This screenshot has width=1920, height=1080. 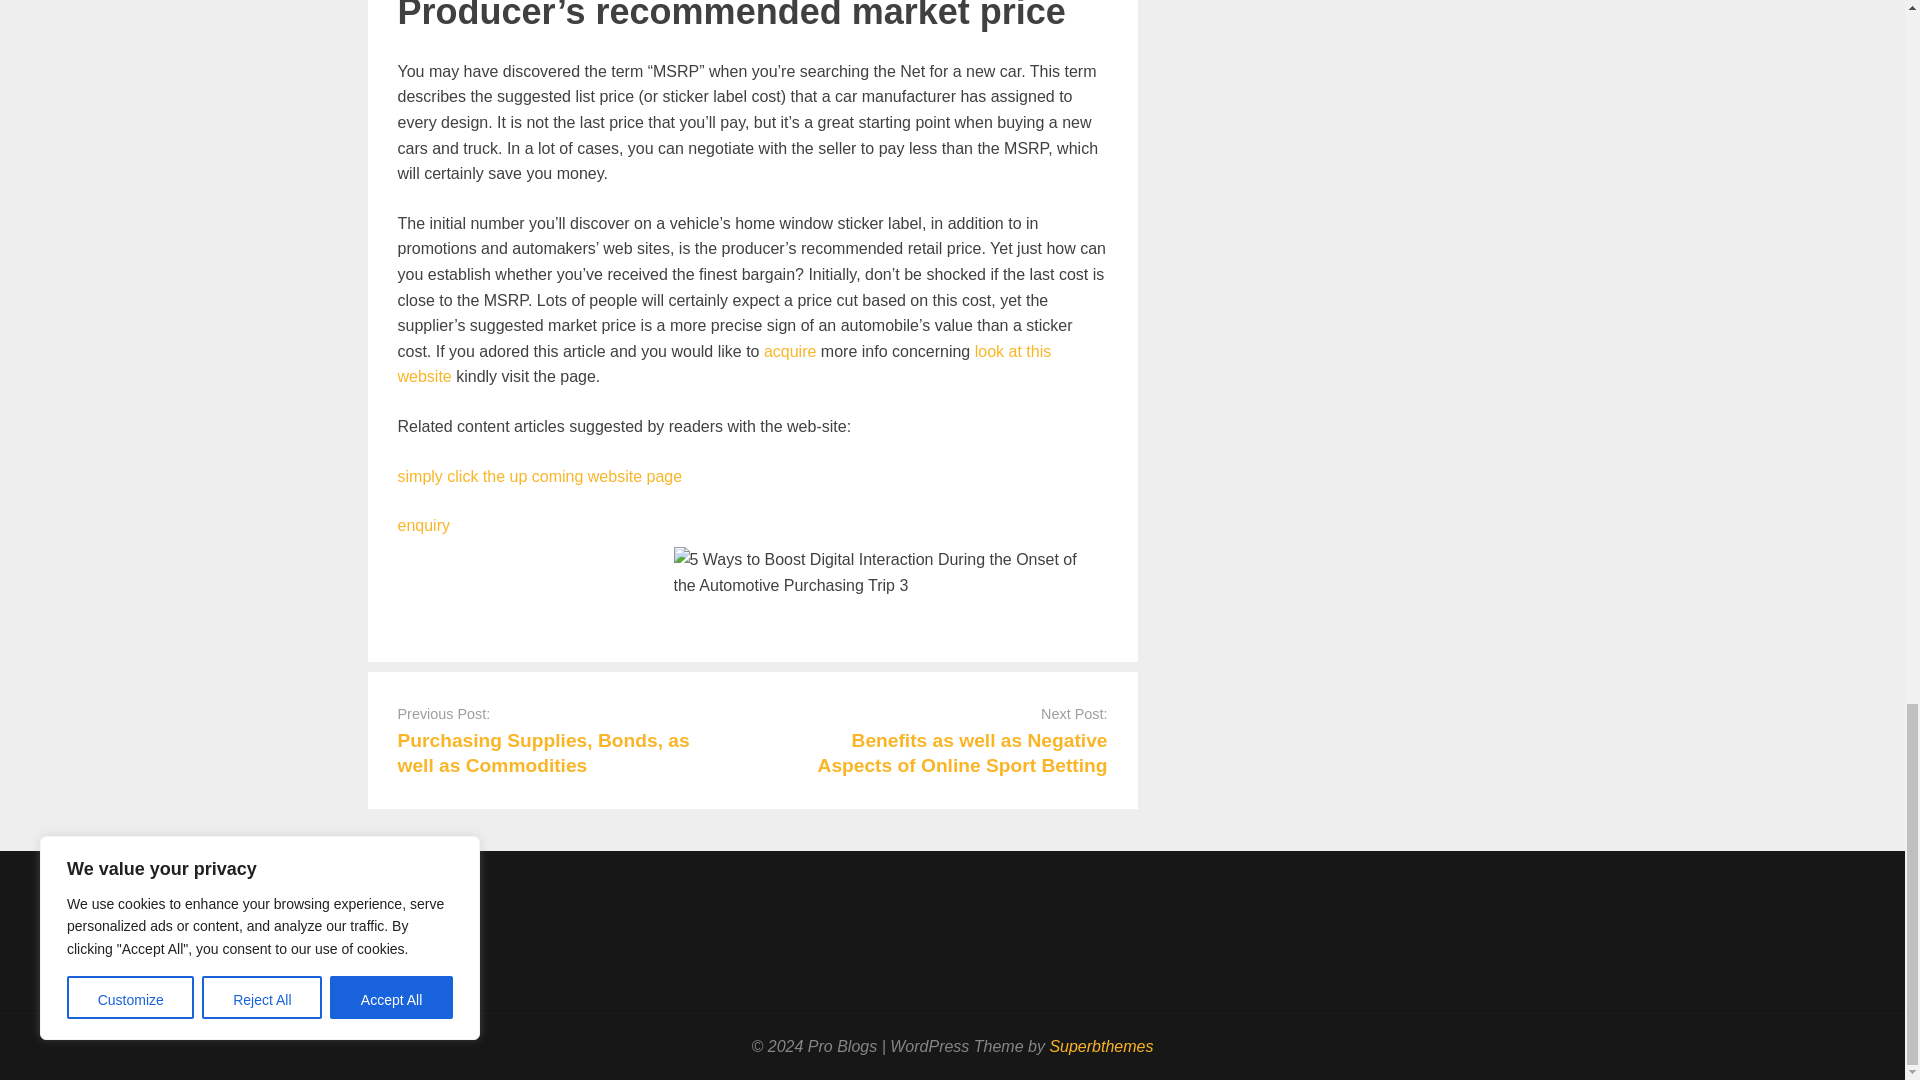 I want to click on look at this website, so click(x=724, y=364).